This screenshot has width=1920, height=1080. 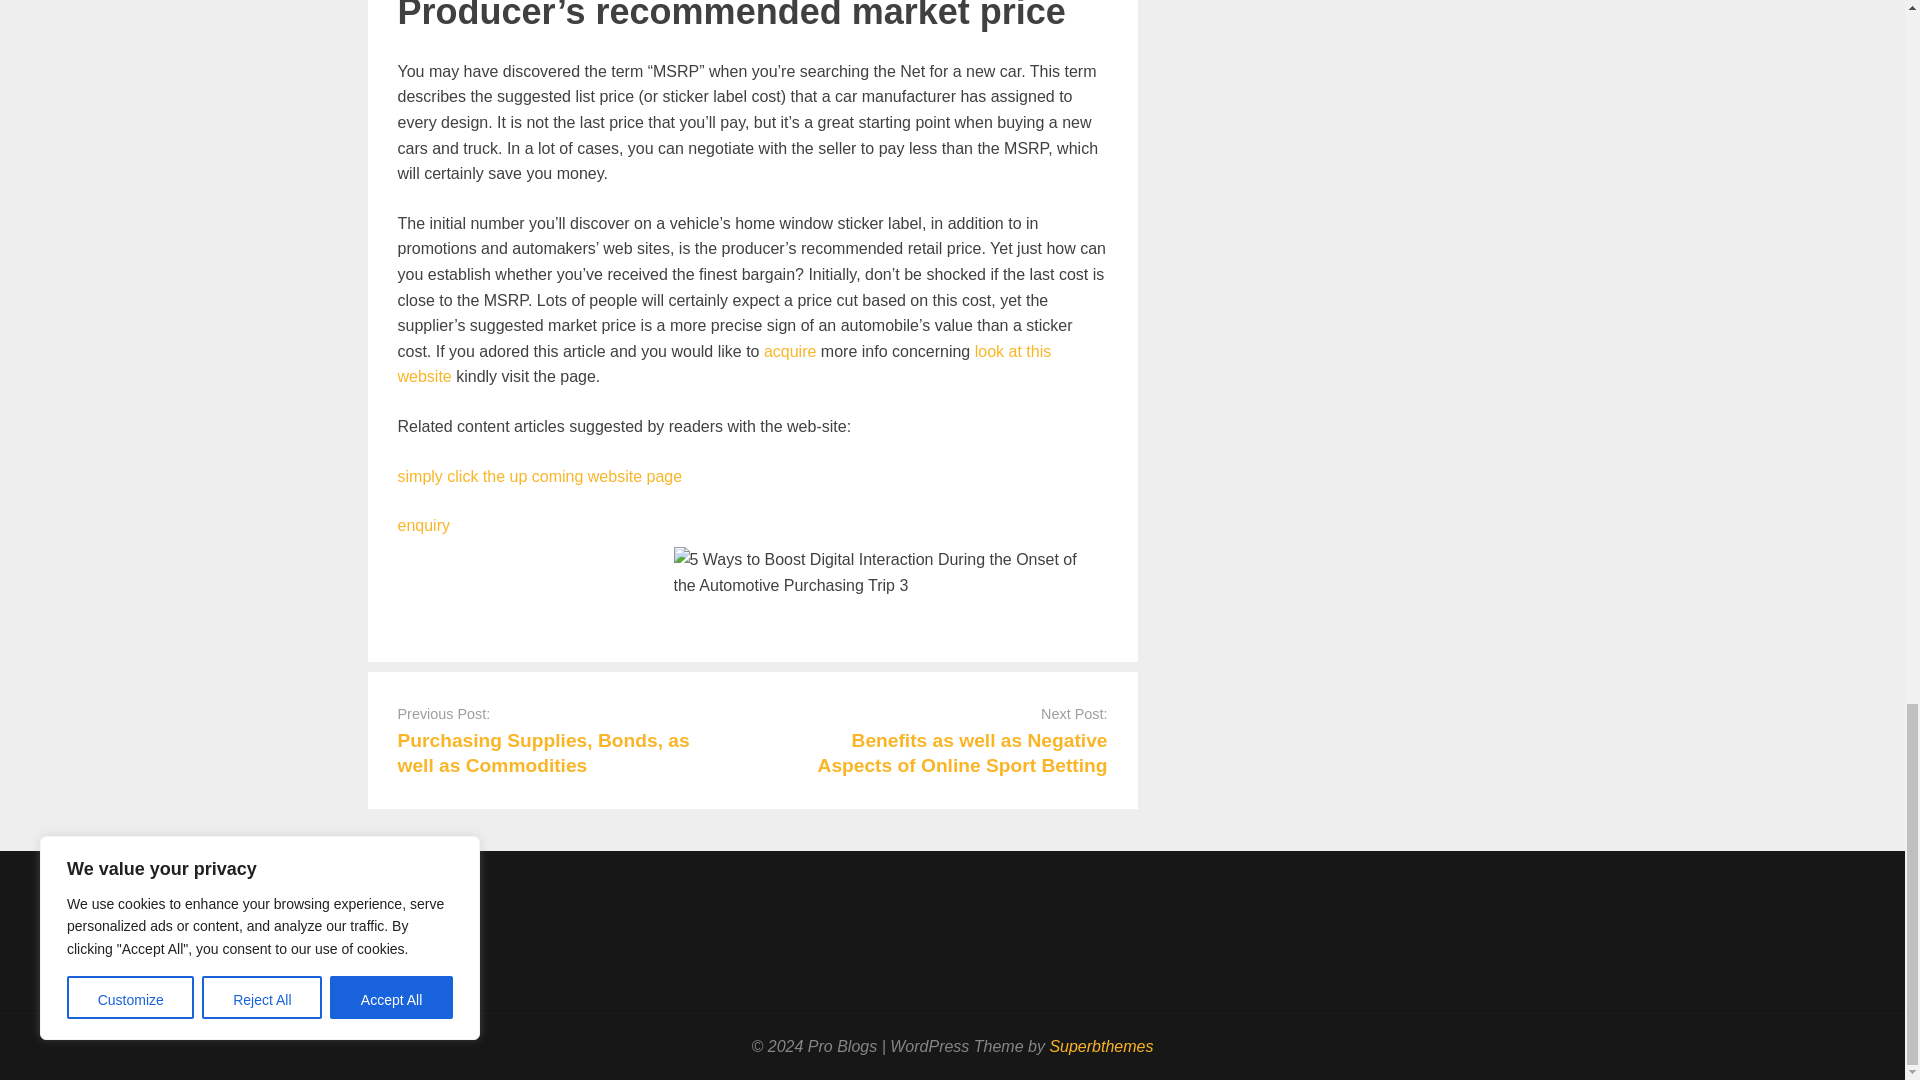 I want to click on look at this website, so click(x=724, y=364).